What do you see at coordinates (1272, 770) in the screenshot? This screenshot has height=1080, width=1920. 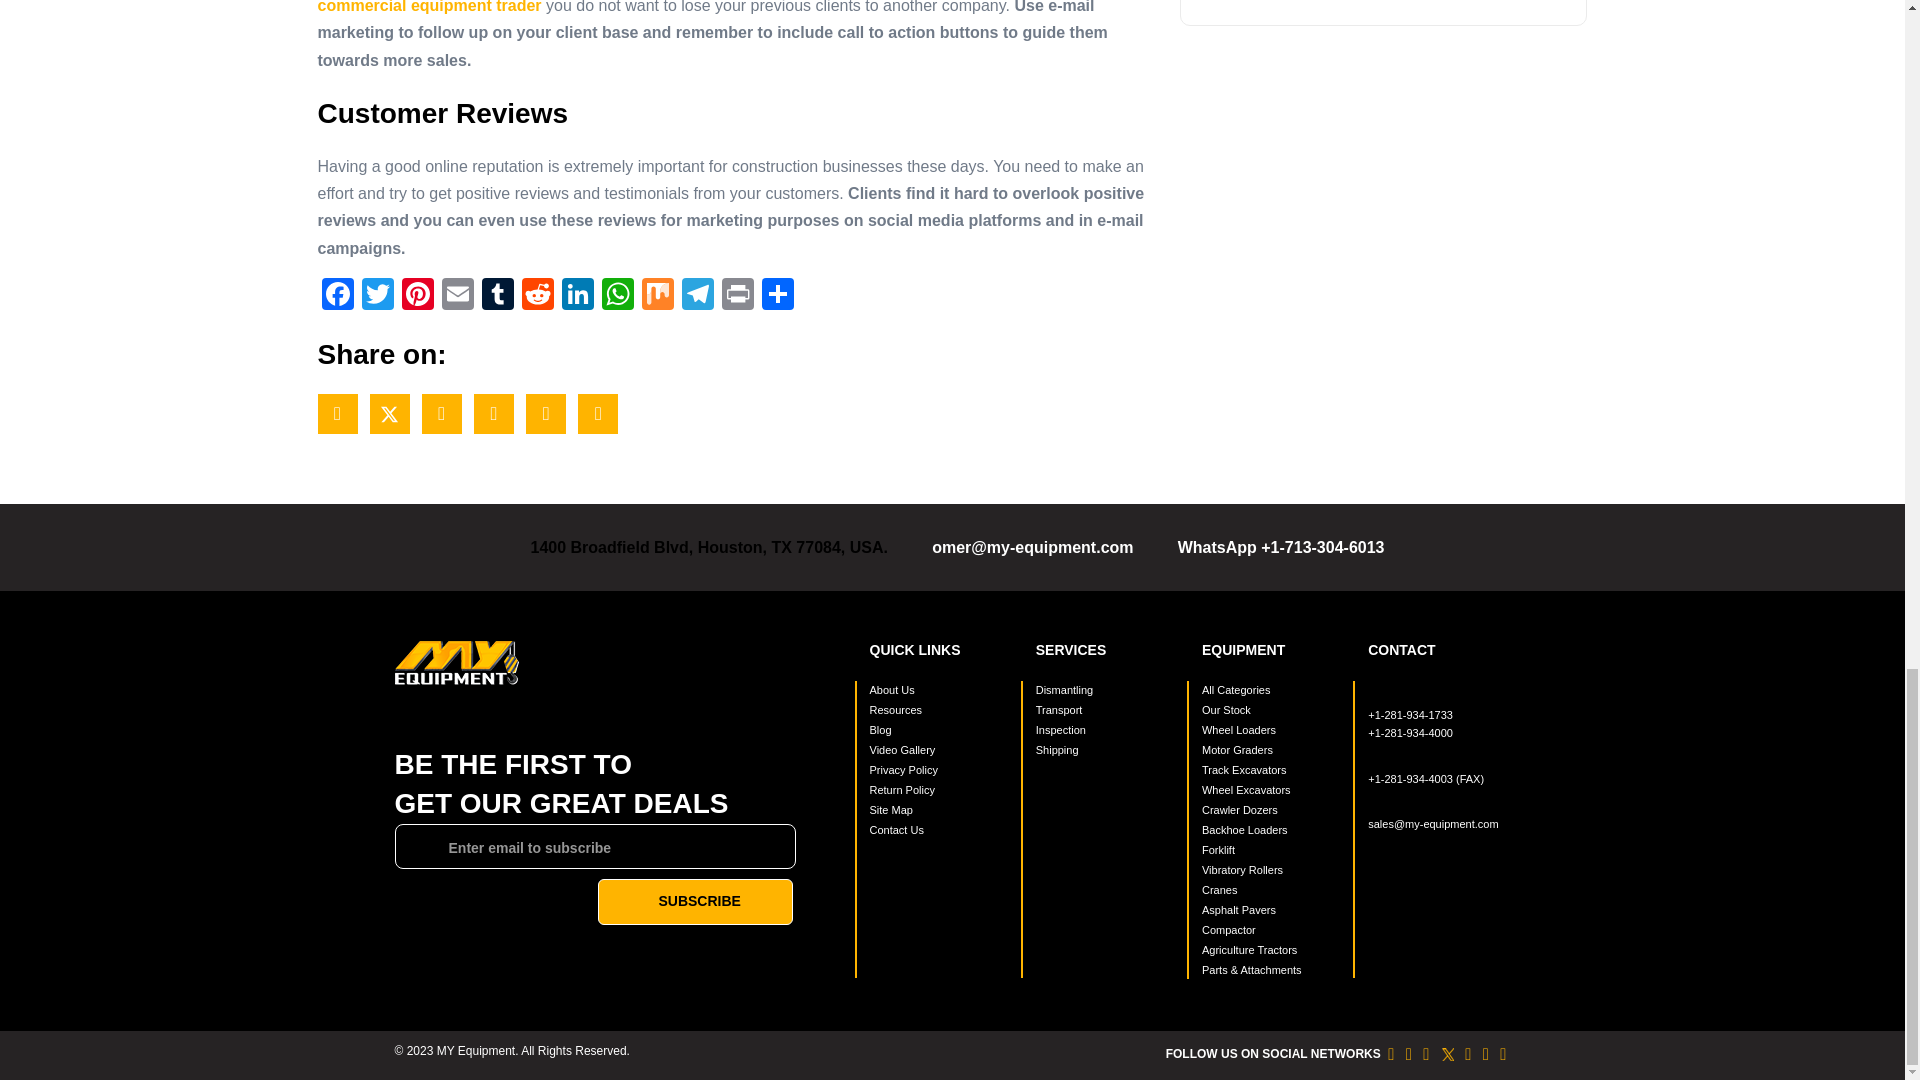 I see `Track Excavators` at bounding box center [1272, 770].